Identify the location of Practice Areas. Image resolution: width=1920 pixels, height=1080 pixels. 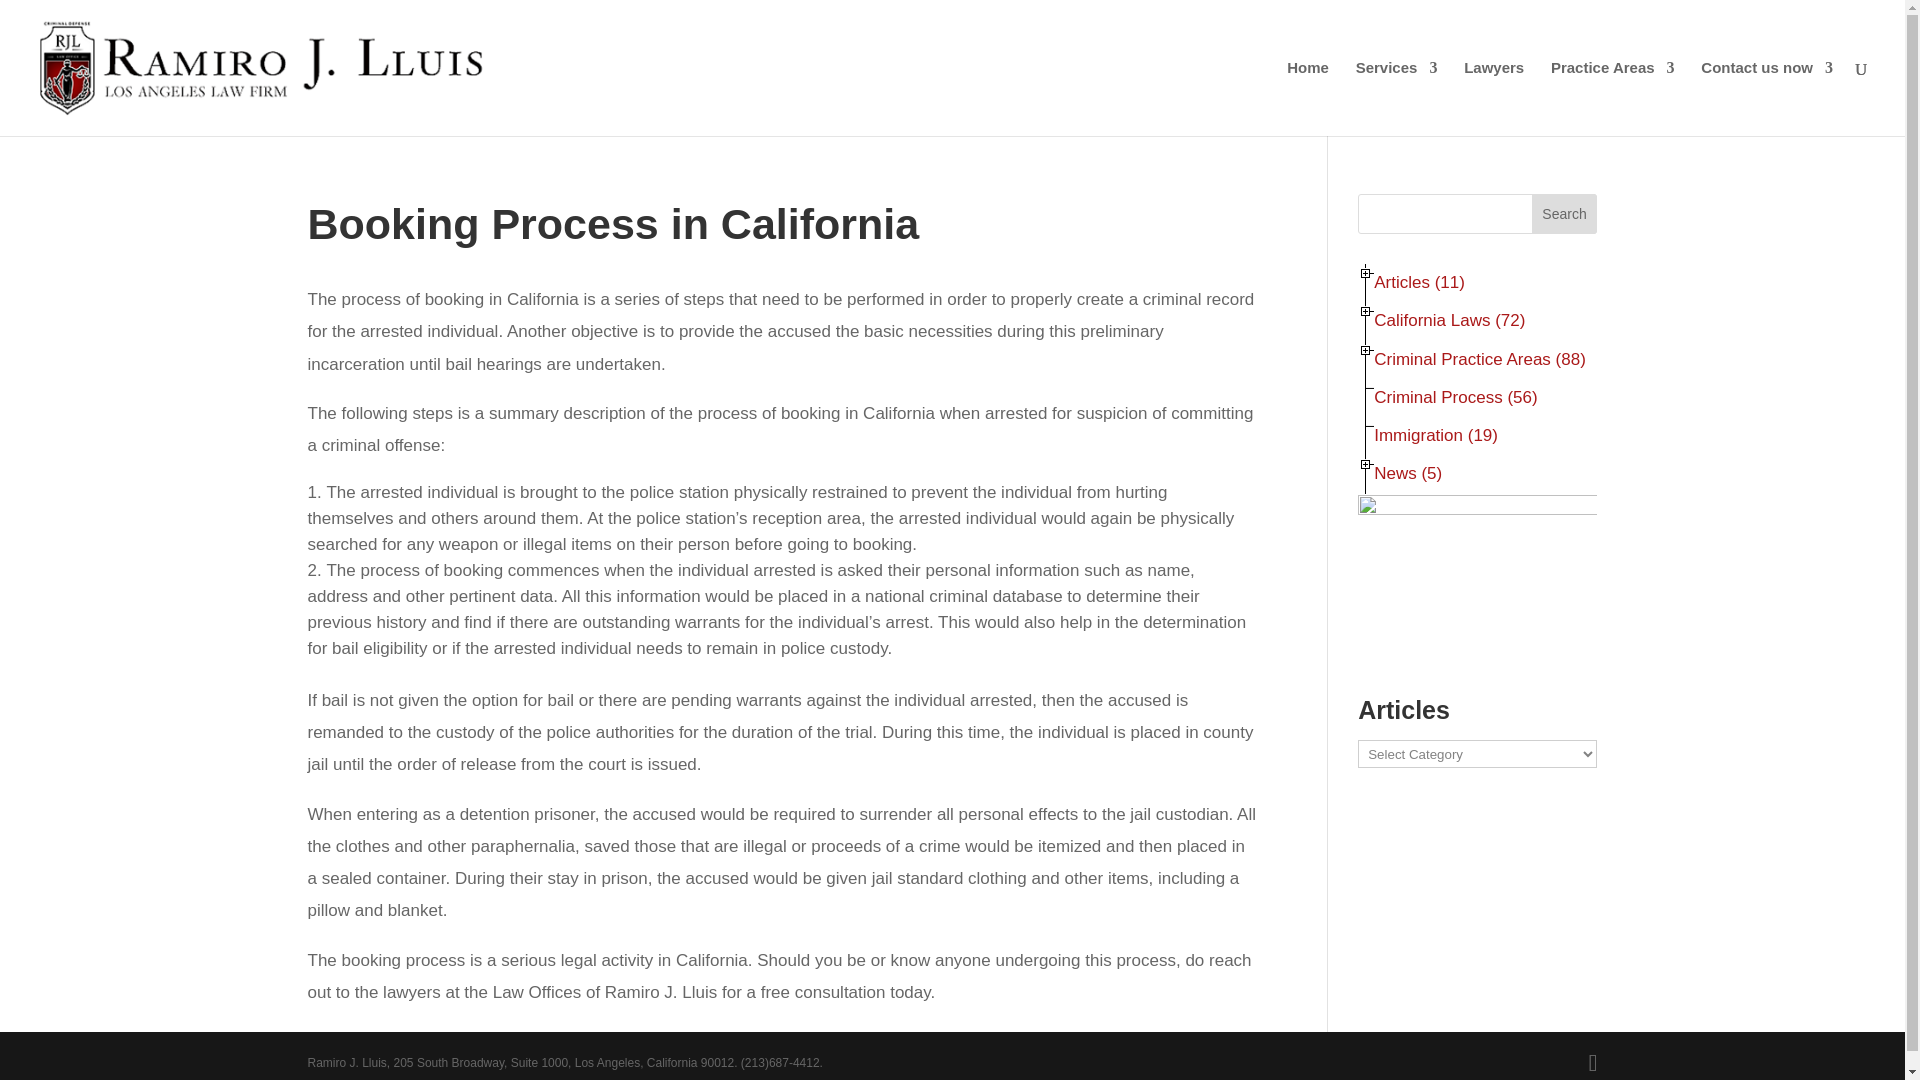
(1612, 98).